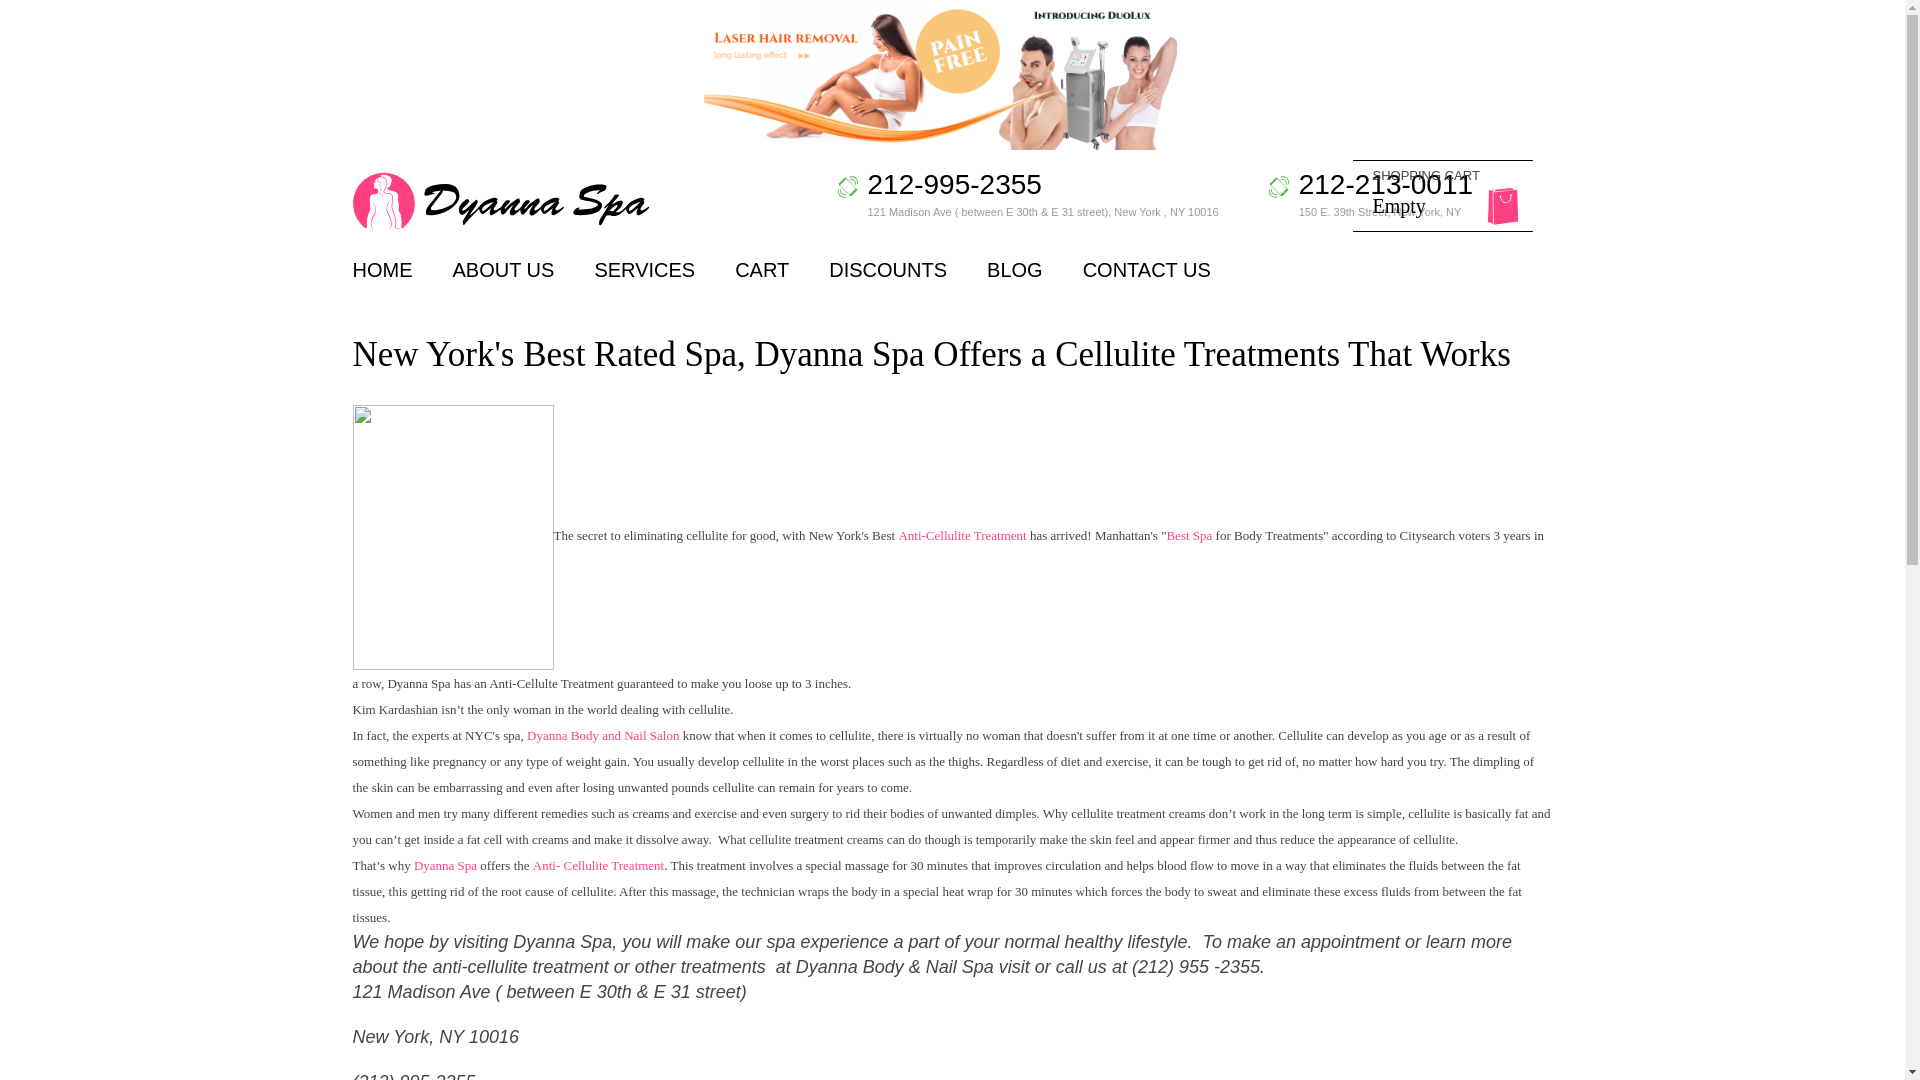 This screenshot has height=1080, width=1920. Describe the element at coordinates (962, 536) in the screenshot. I see `ABOUT US` at that location.